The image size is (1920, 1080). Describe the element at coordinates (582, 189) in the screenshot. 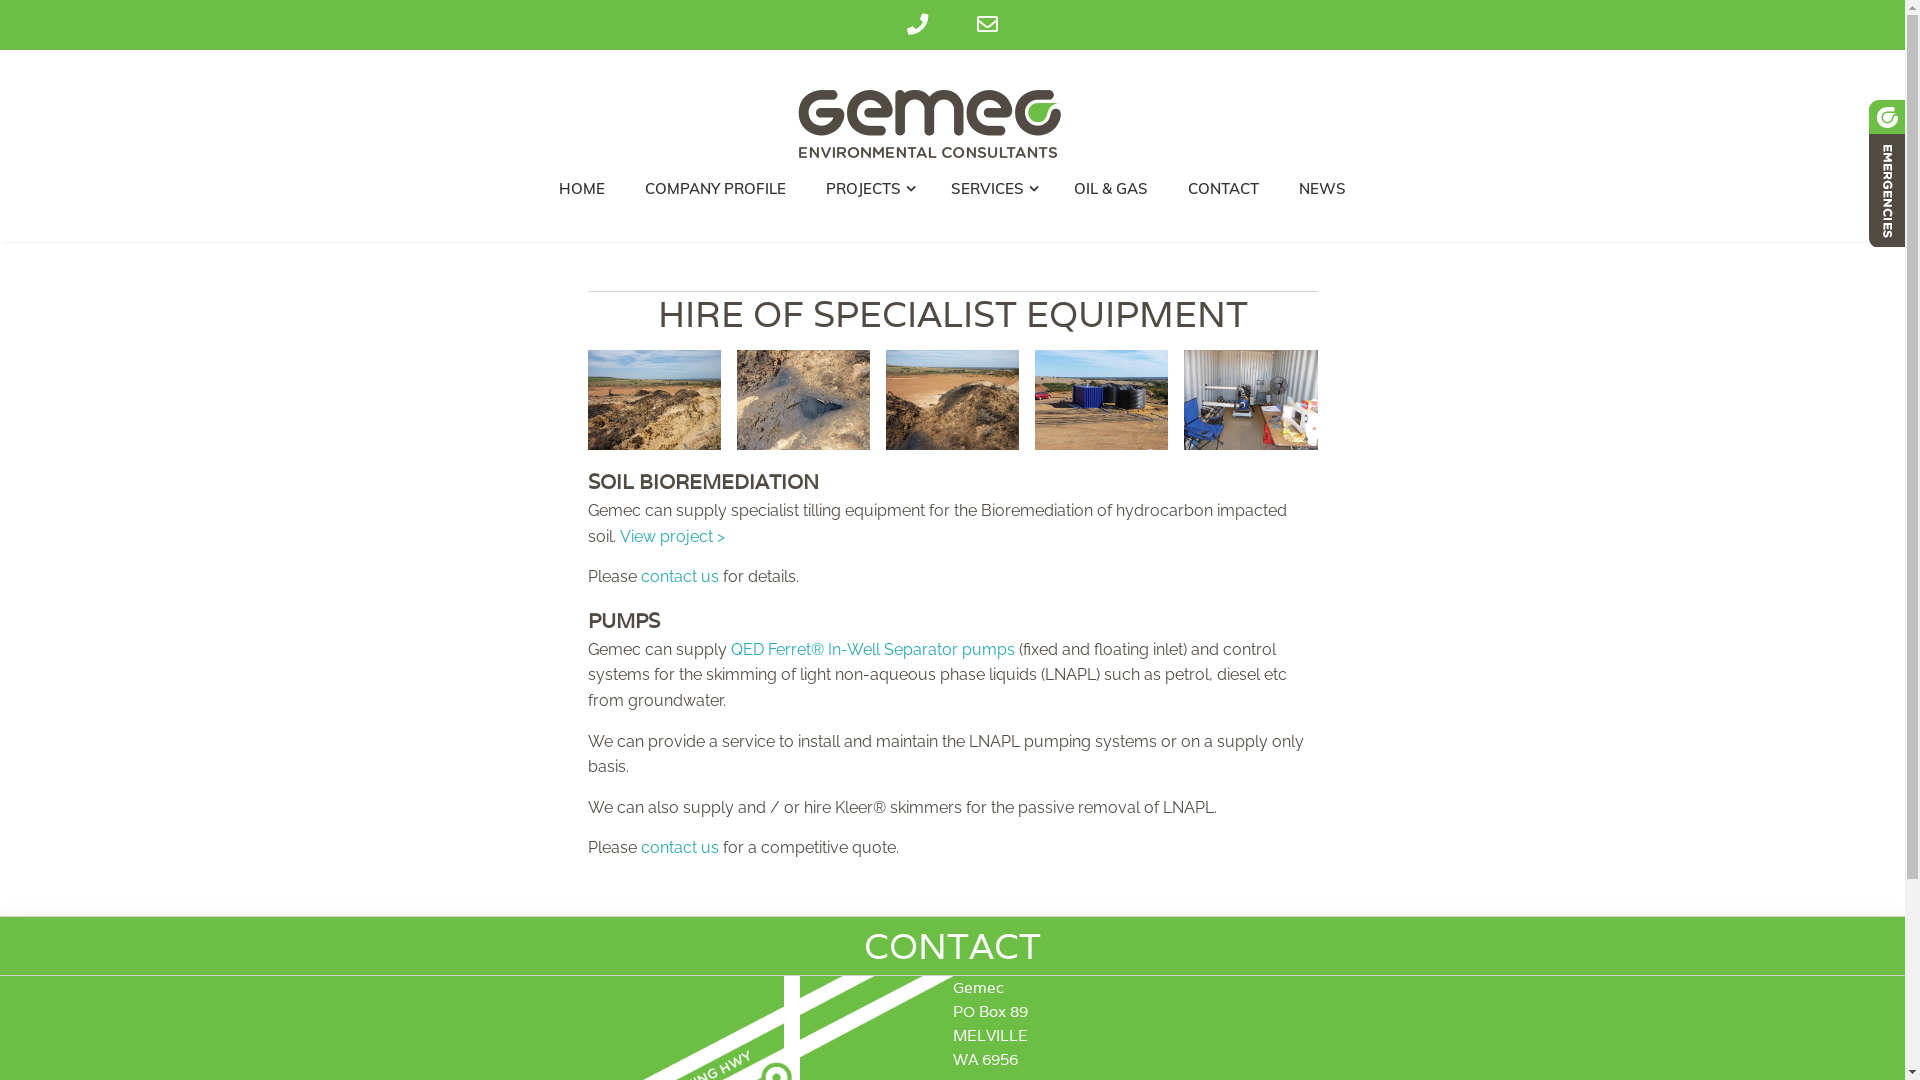

I see `HOME` at that location.